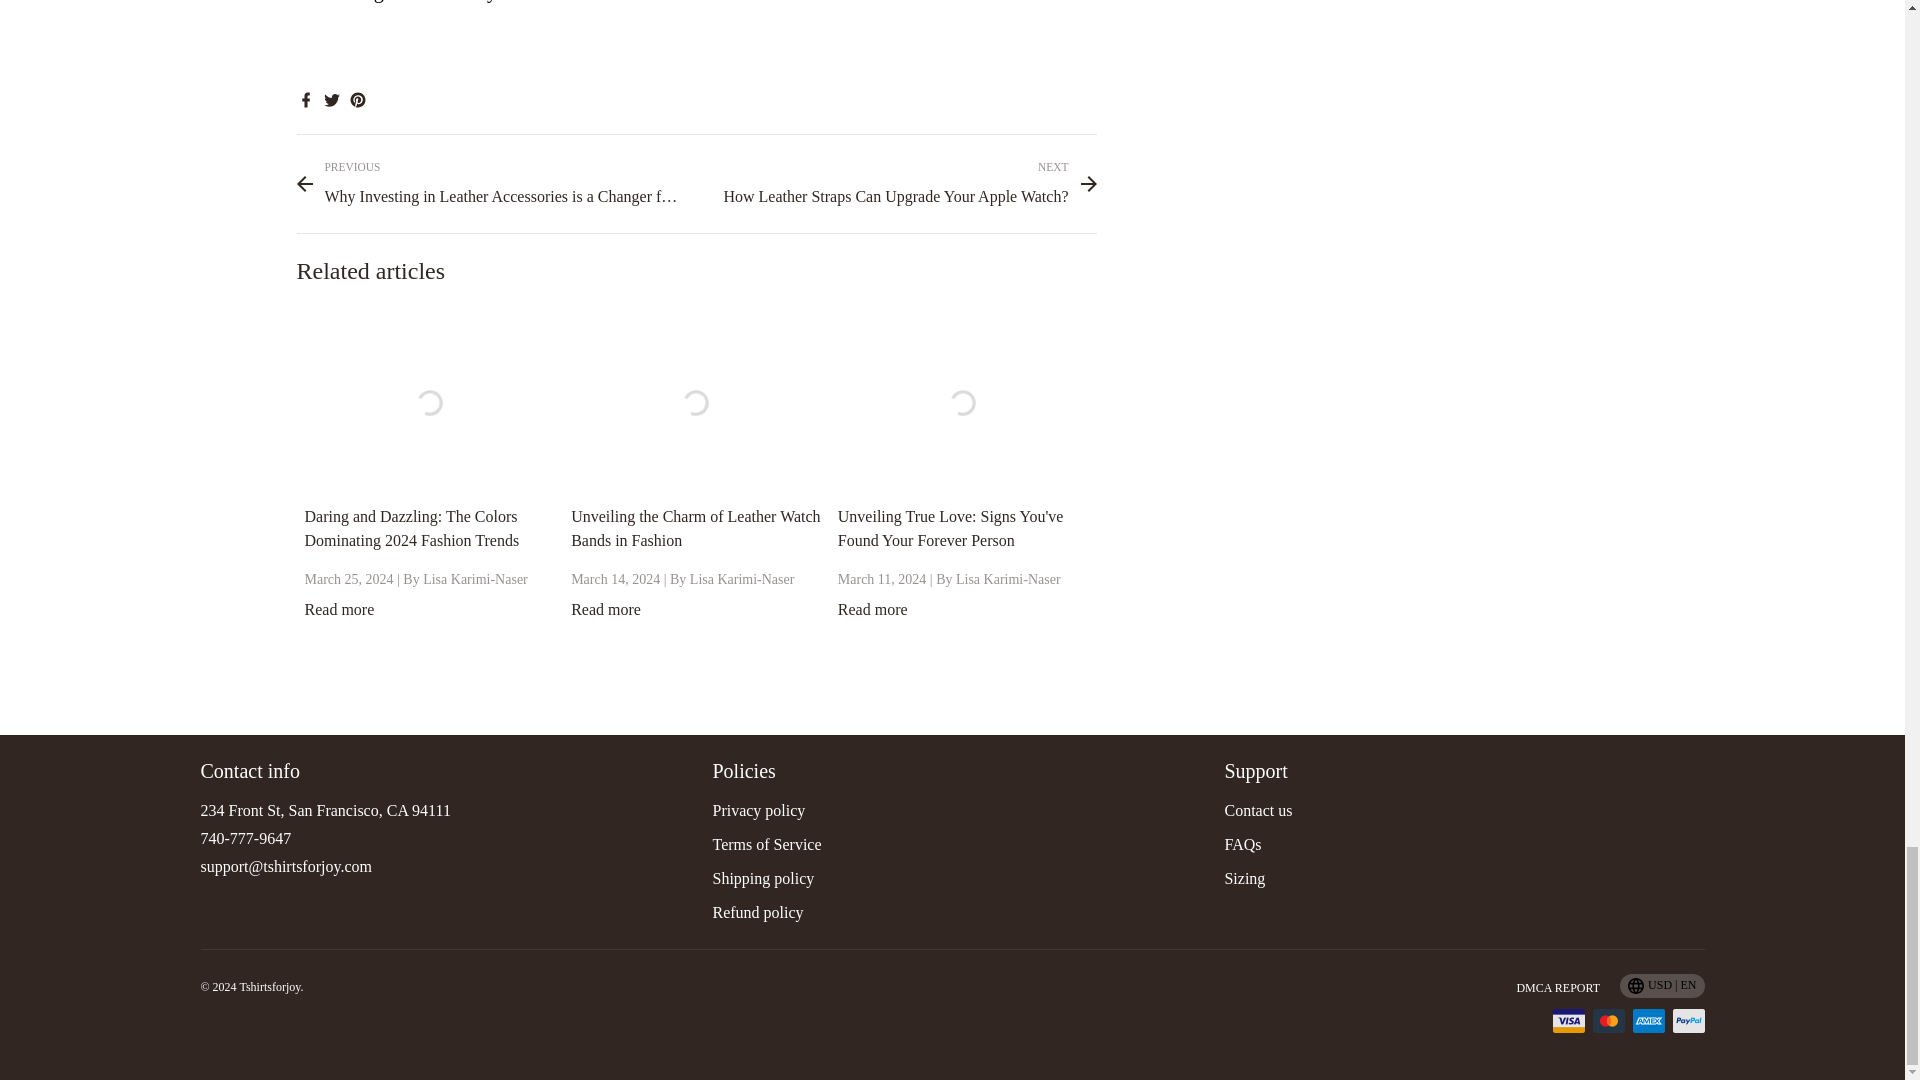 This screenshot has width=1920, height=1080. What do you see at coordinates (950, 528) in the screenshot?
I see `Unveiling True Love: Signs You've Found Your Forever Person` at bounding box center [950, 528].